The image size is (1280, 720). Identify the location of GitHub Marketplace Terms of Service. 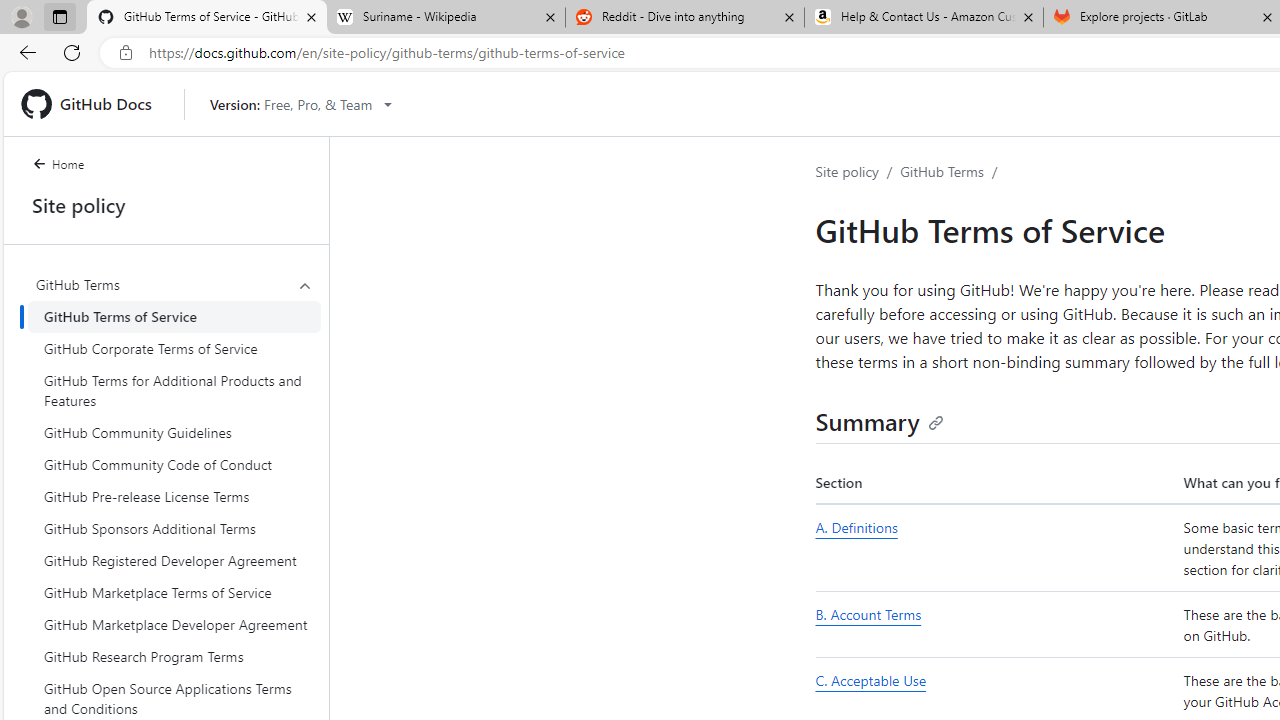
(174, 592).